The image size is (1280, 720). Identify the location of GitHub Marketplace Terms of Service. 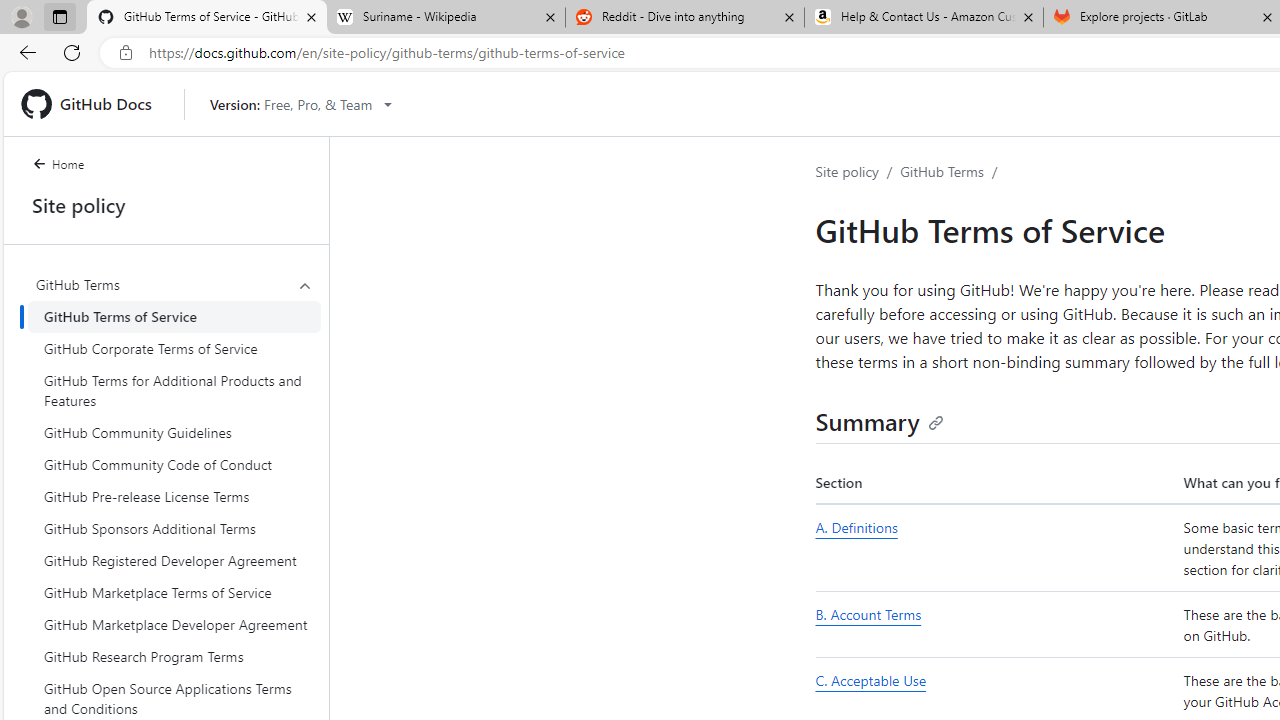
(174, 592).